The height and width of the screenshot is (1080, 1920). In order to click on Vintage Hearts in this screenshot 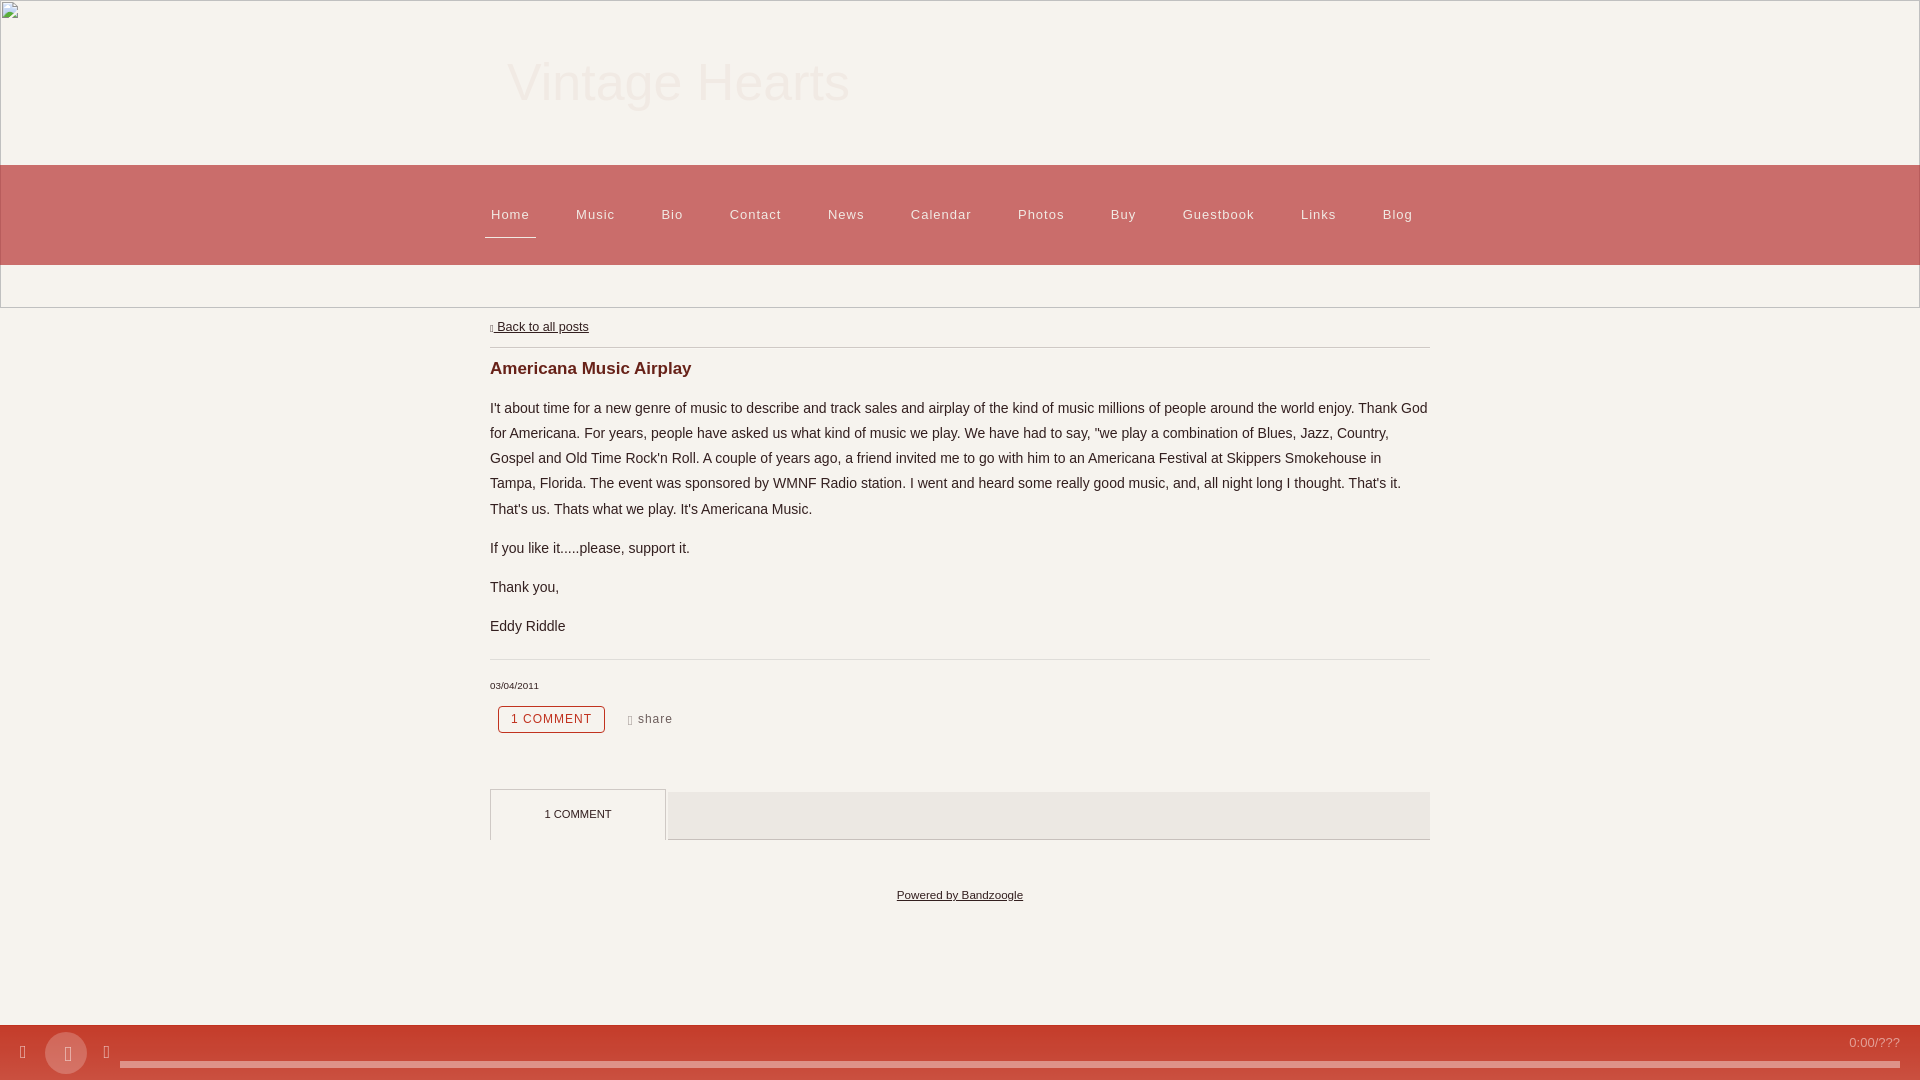, I will do `click(678, 90)`.